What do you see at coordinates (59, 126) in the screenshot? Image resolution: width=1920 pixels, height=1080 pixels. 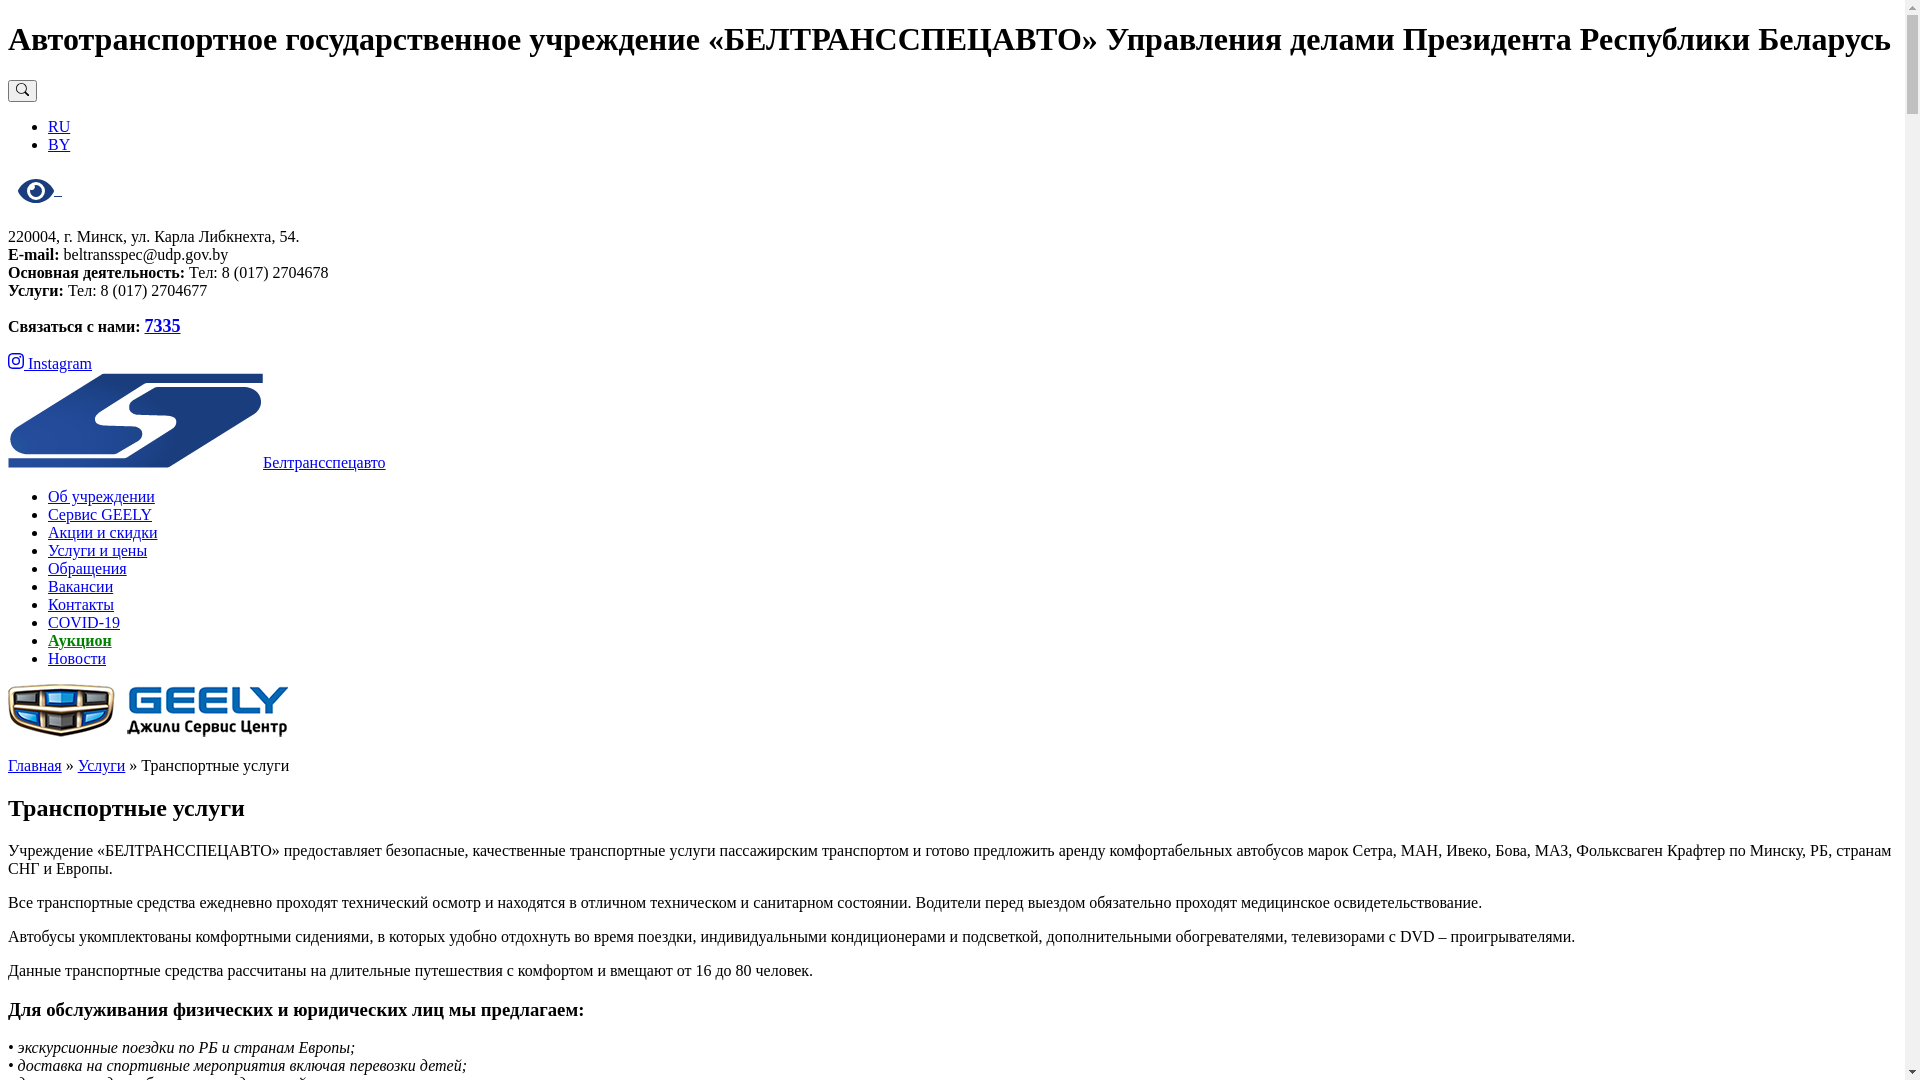 I see `RU` at bounding box center [59, 126].